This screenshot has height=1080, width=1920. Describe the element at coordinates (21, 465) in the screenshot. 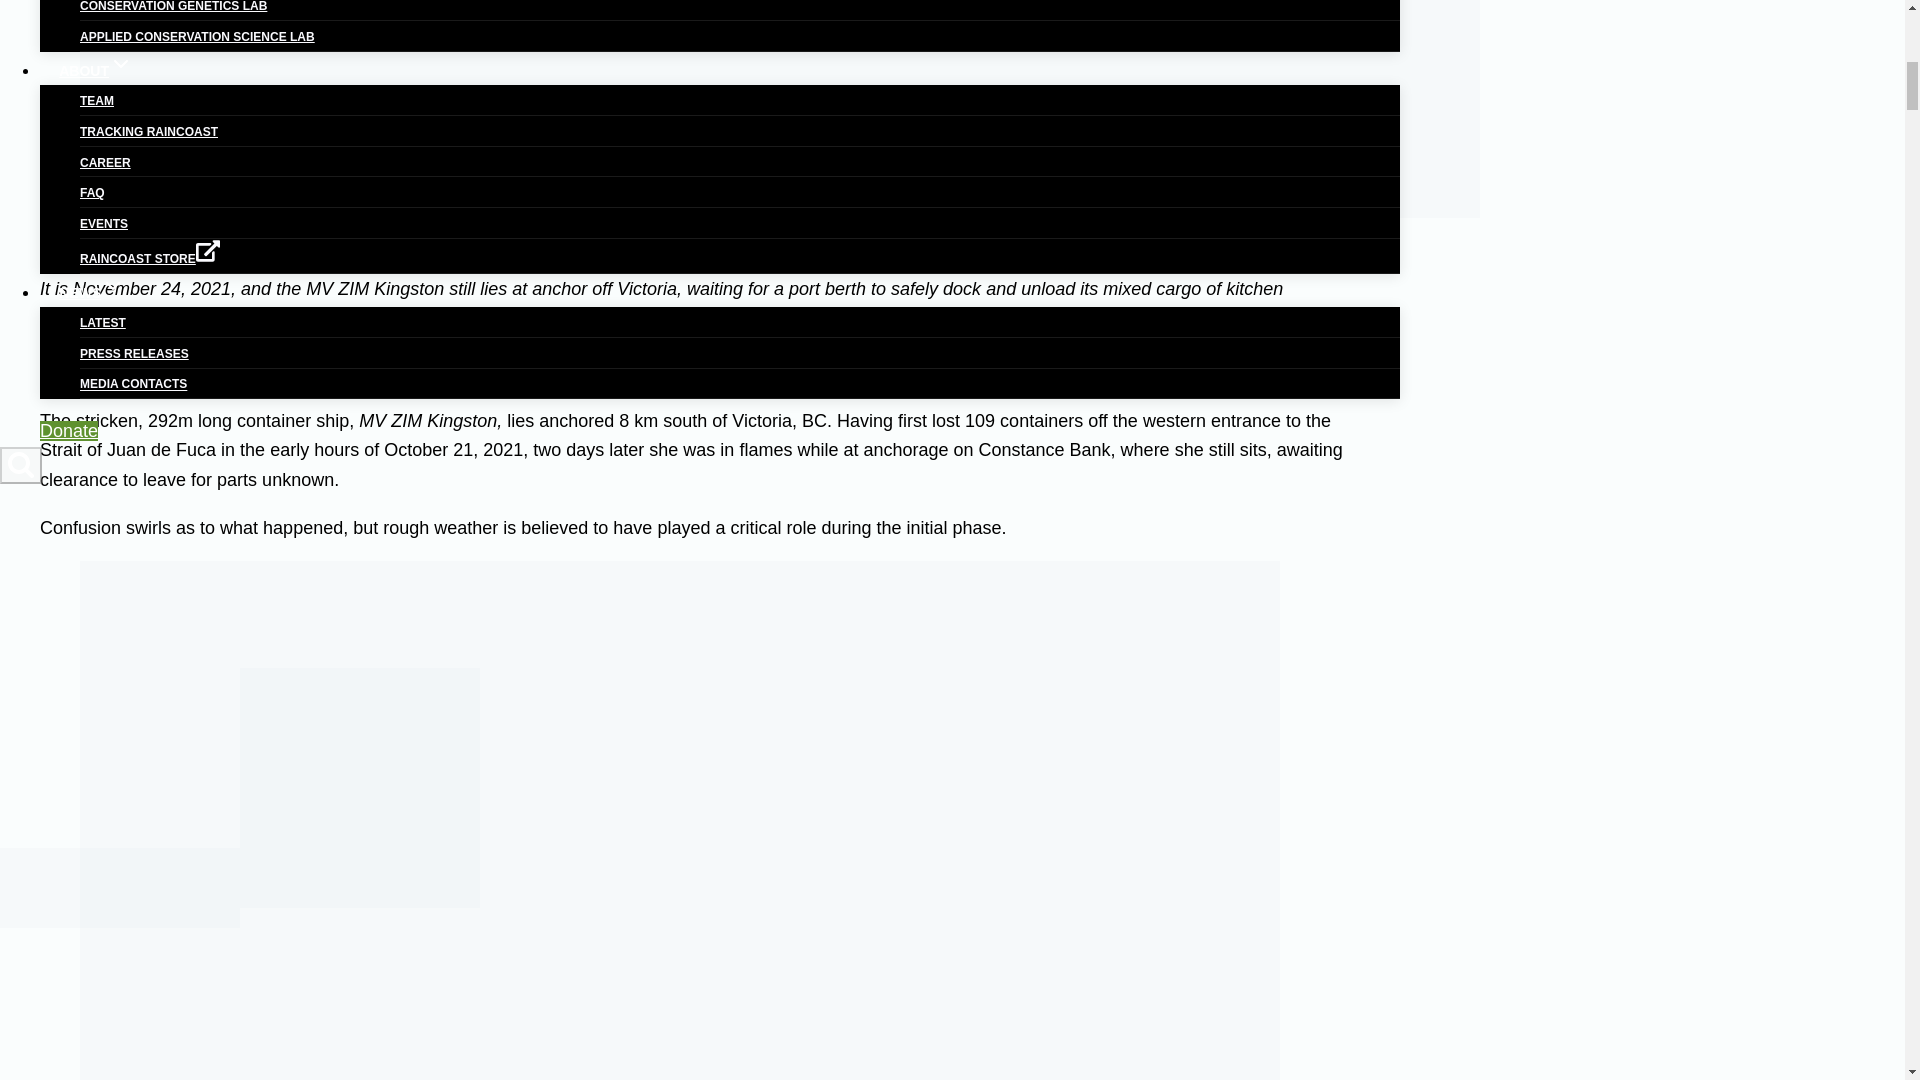

I see `Search` at that location.